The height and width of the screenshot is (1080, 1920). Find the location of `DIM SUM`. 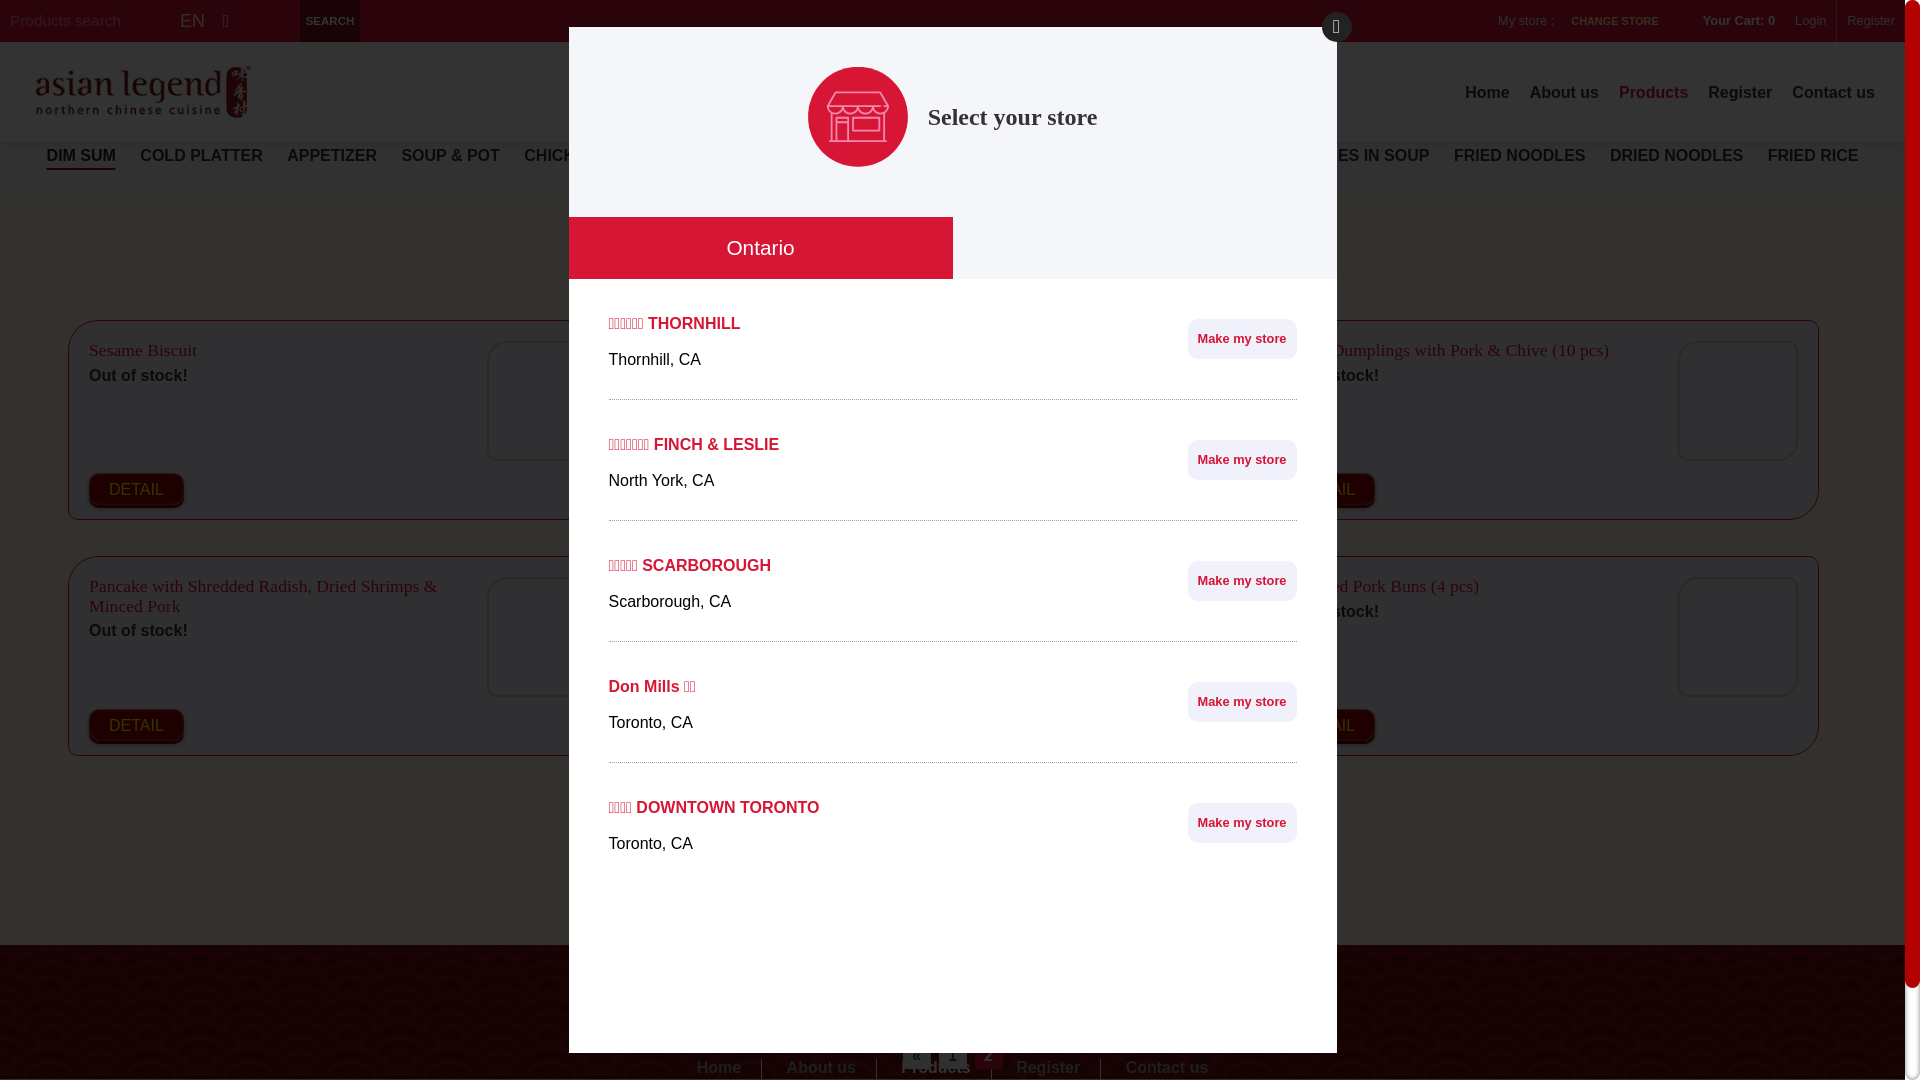

DIM SUM is located at coordinates (82, 156).